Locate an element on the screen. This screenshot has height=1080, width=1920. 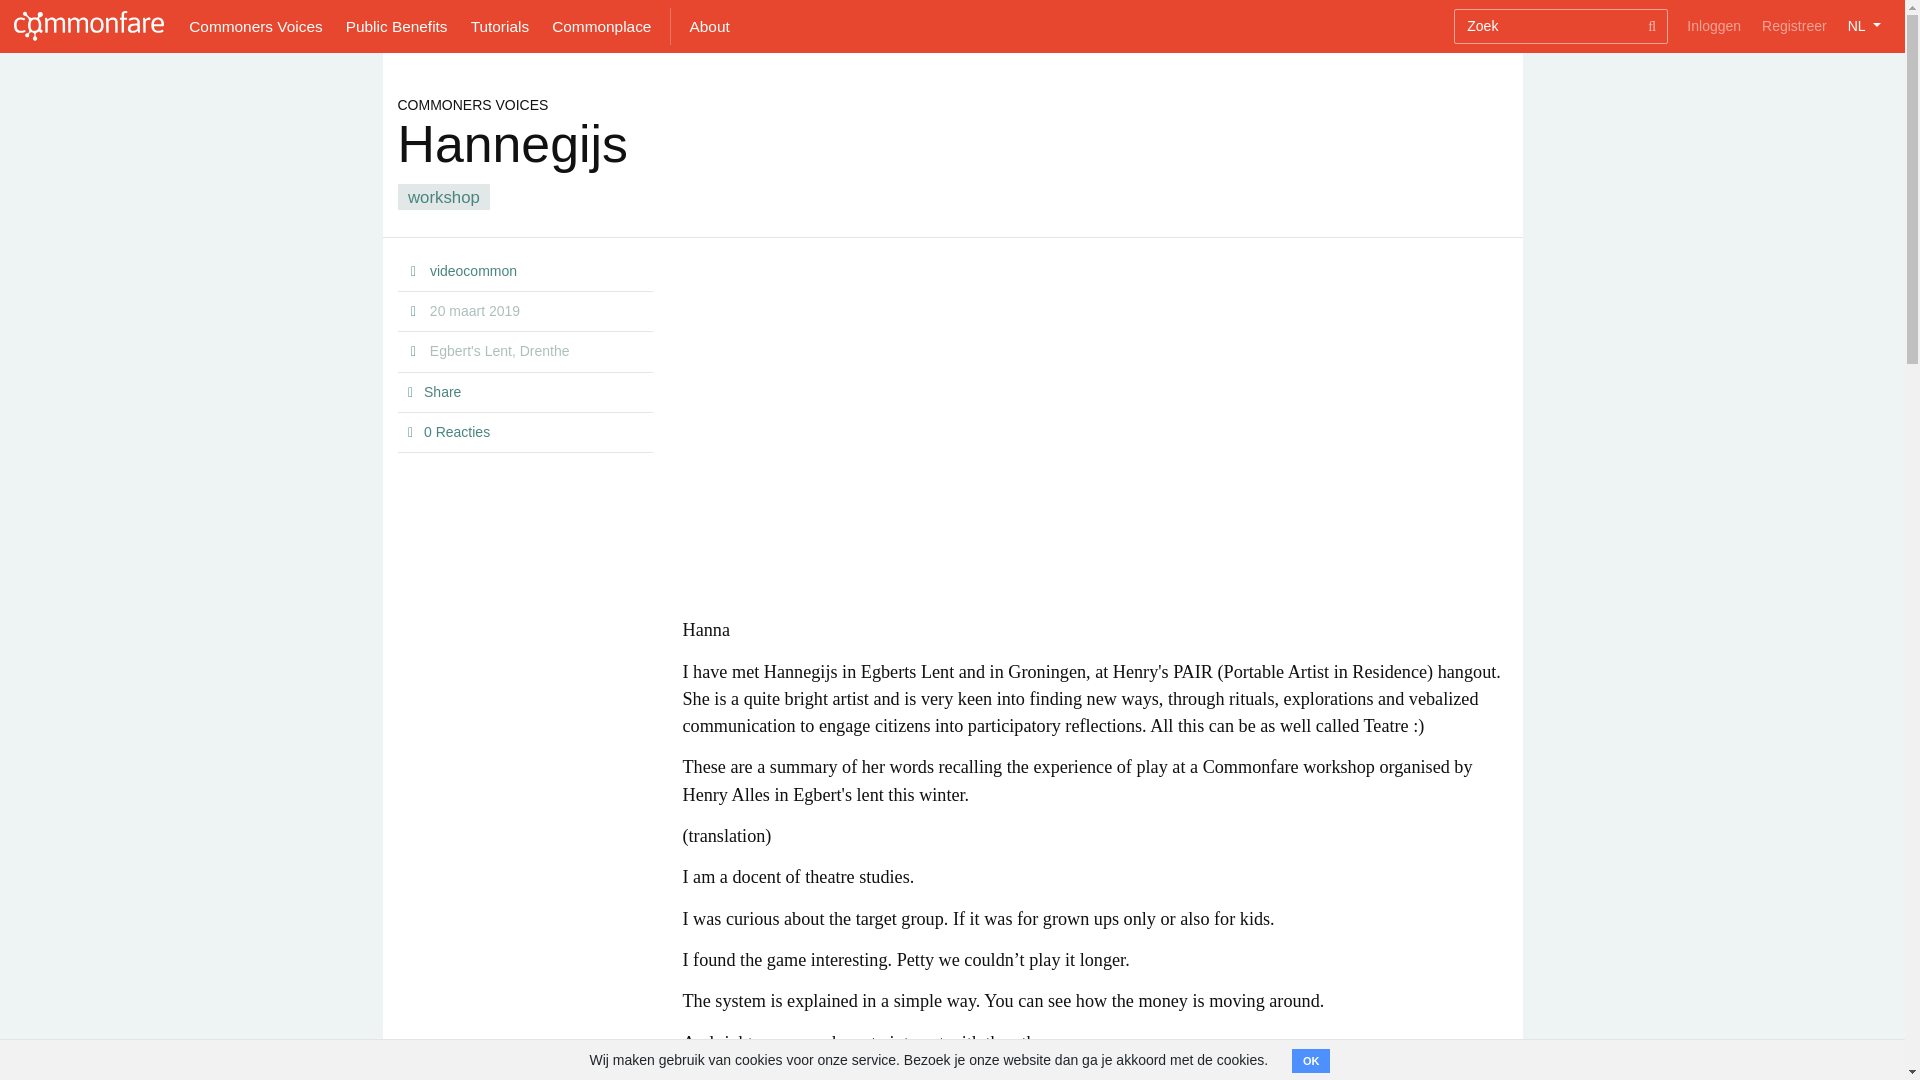
NL is located at coordinates (1864, 26).